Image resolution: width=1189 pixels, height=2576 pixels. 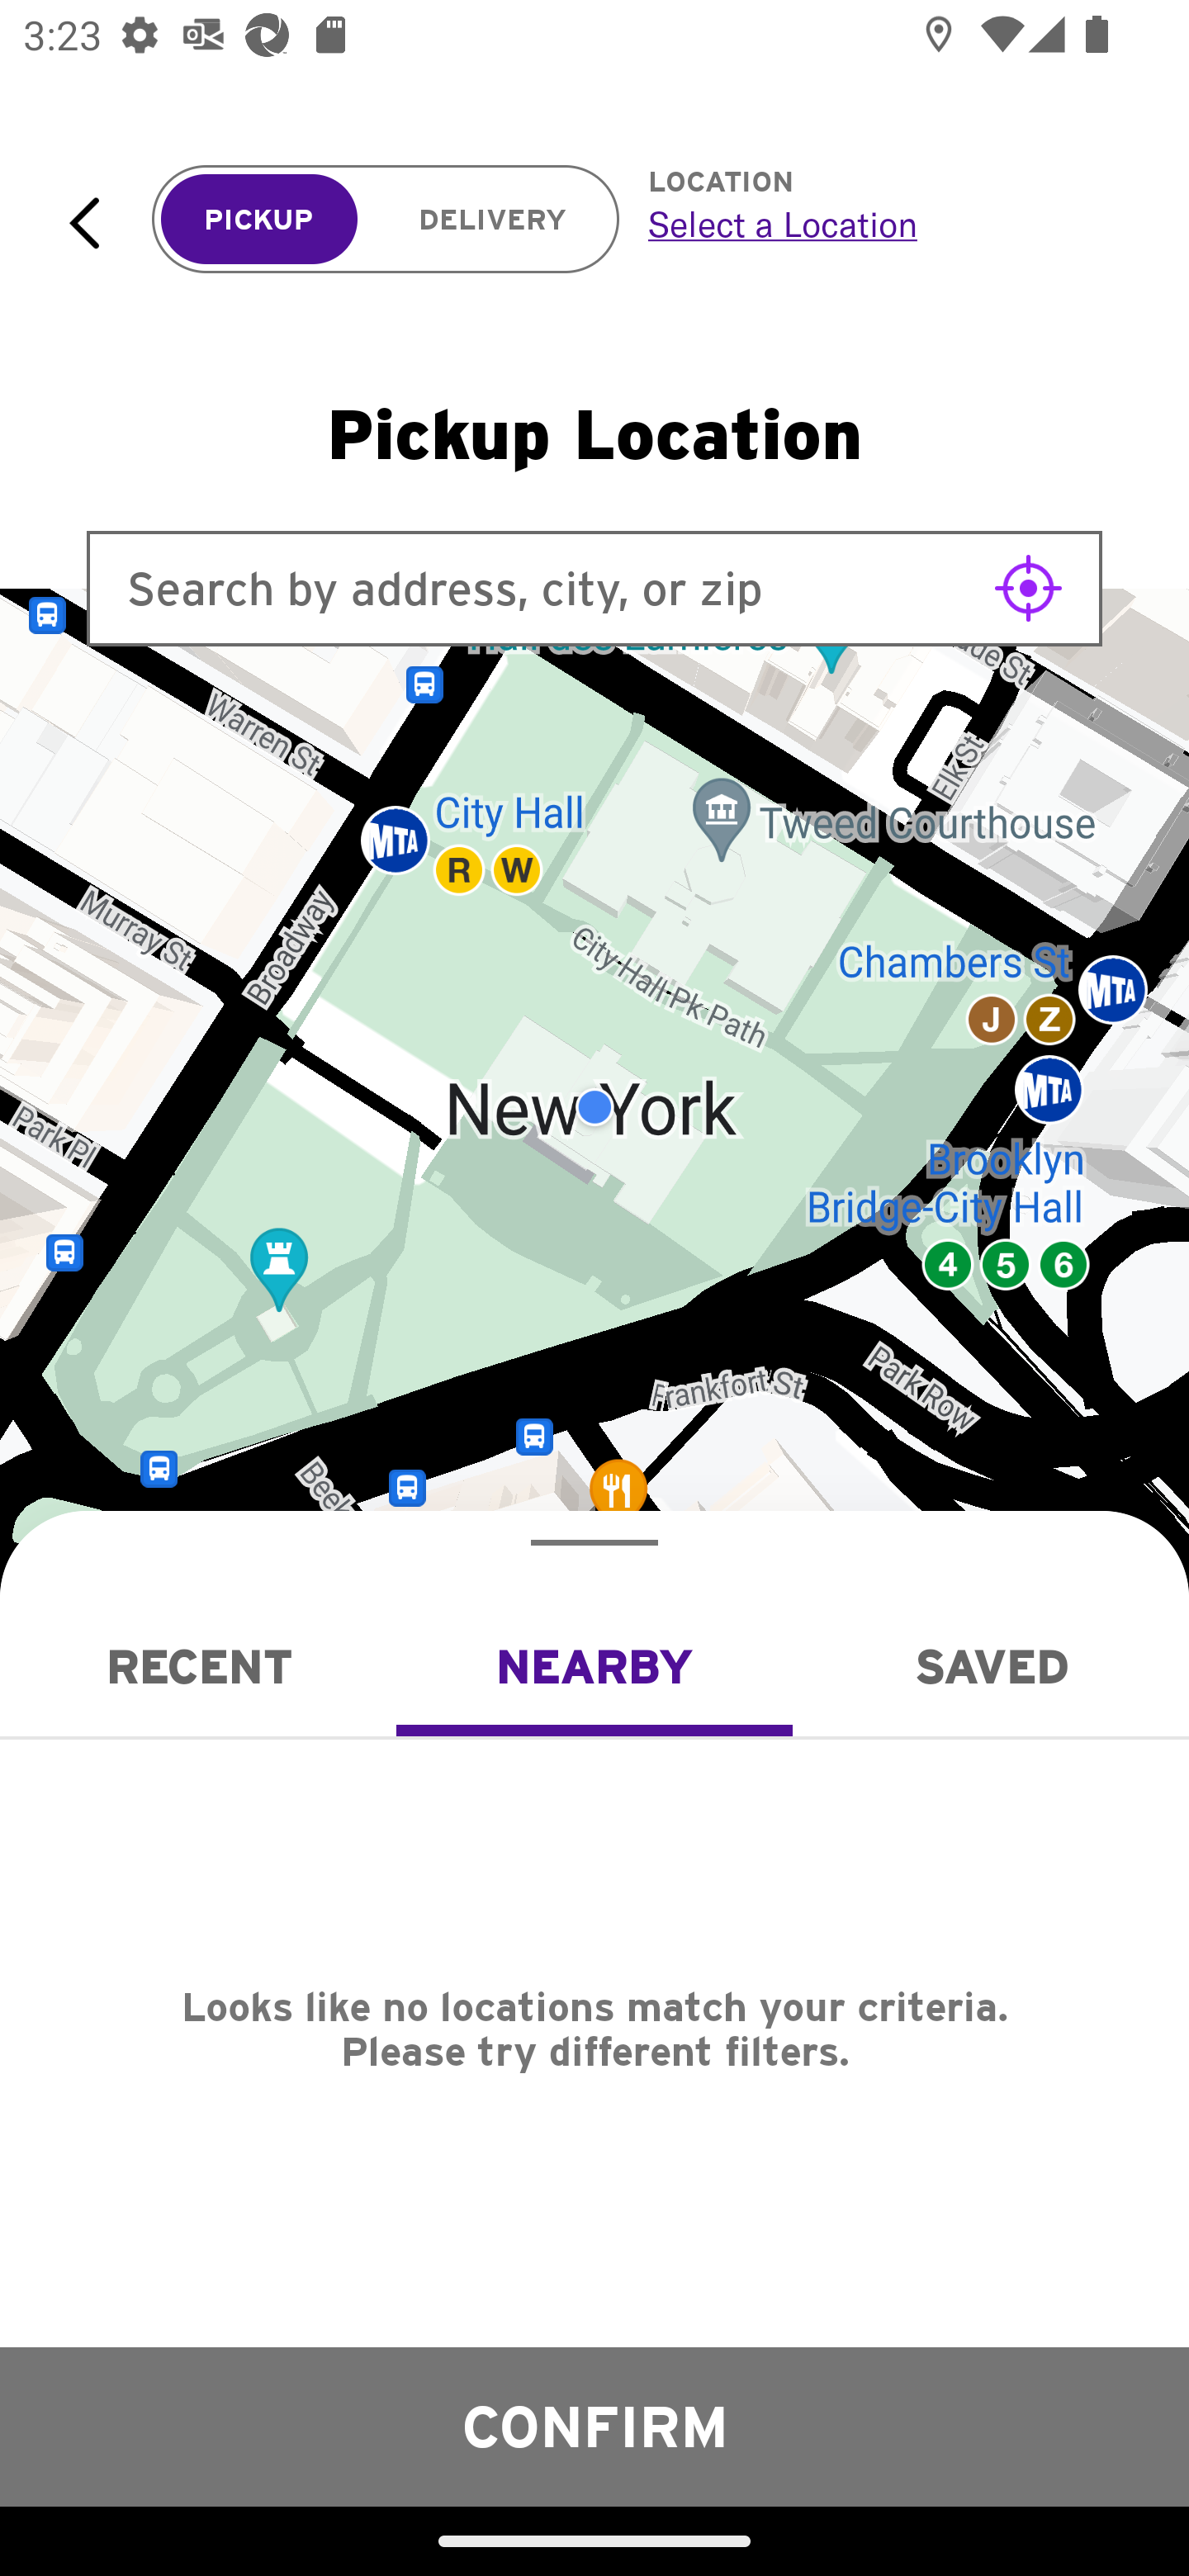 I want to click on Select a Location, so click(x=882, y=224).